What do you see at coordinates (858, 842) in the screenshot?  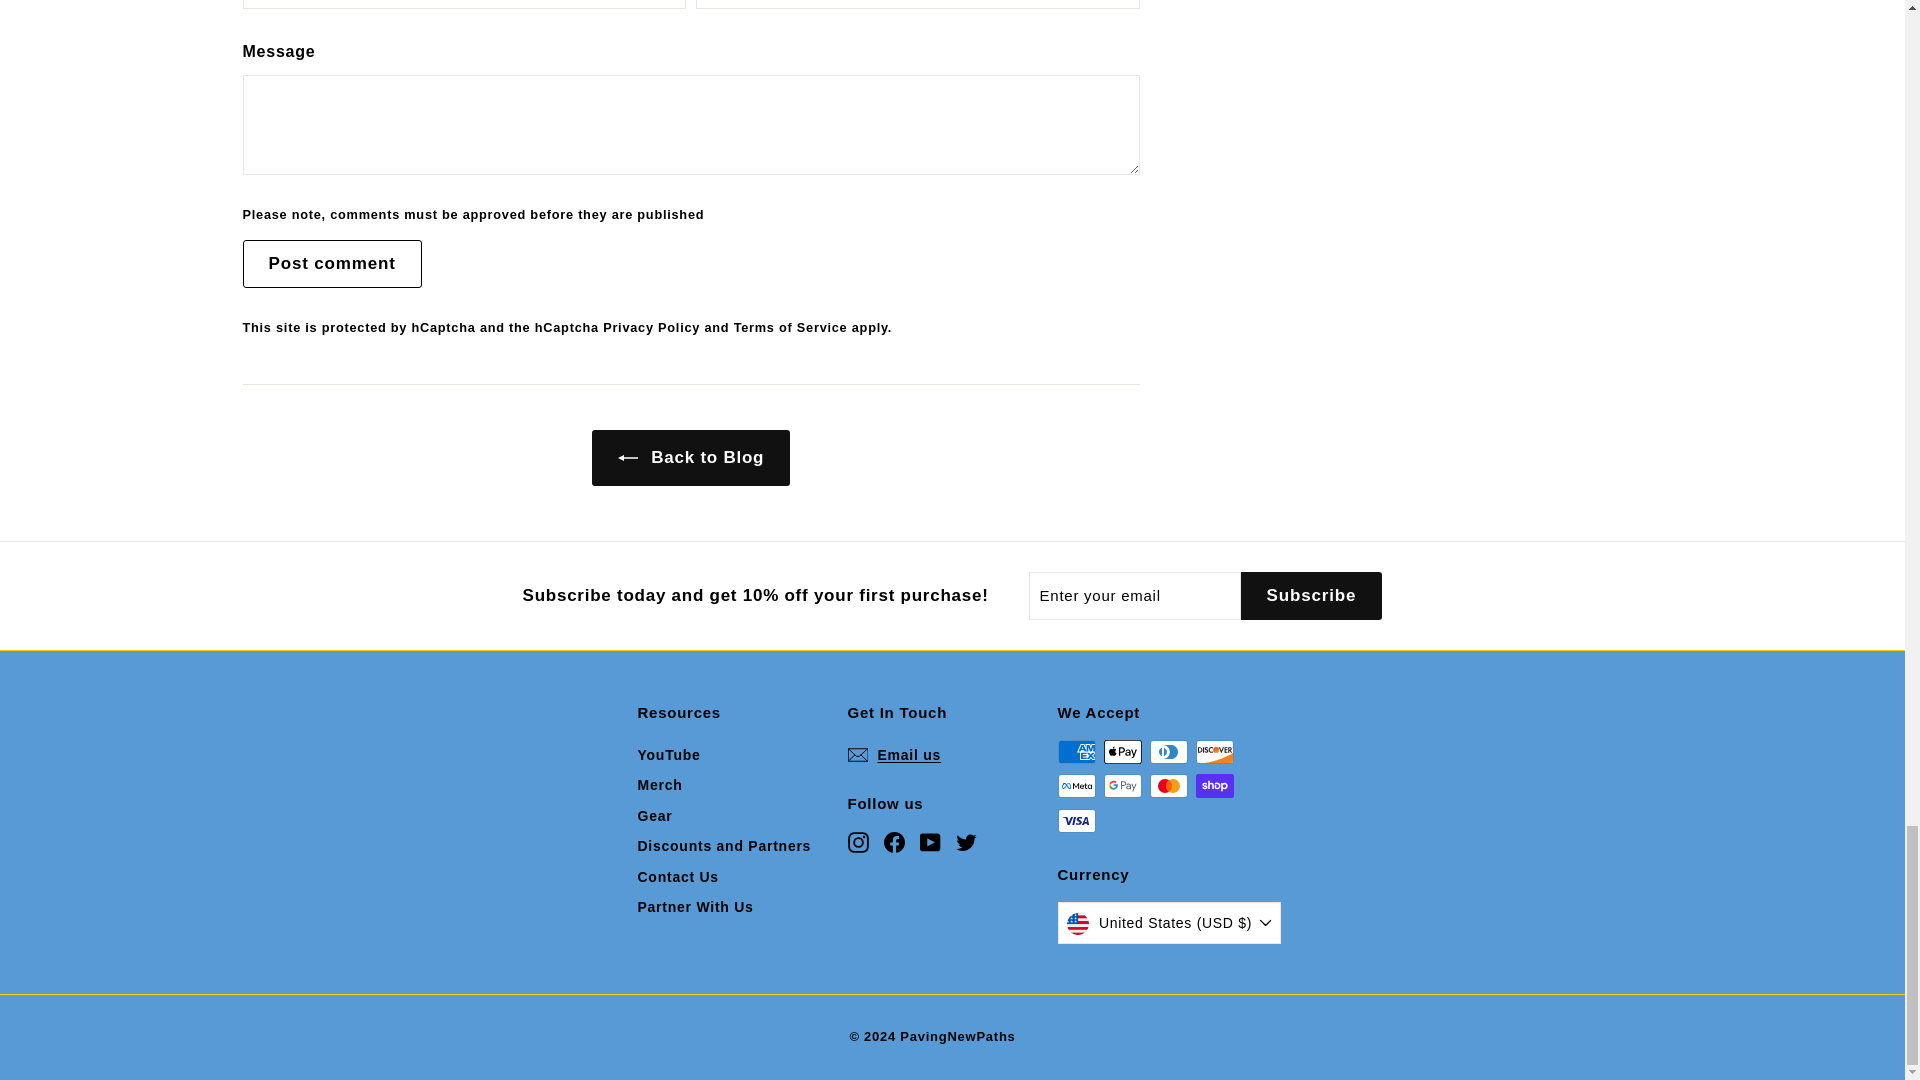 I see `PavingNewPaths on Instagram` at bounding box center [858, 842].